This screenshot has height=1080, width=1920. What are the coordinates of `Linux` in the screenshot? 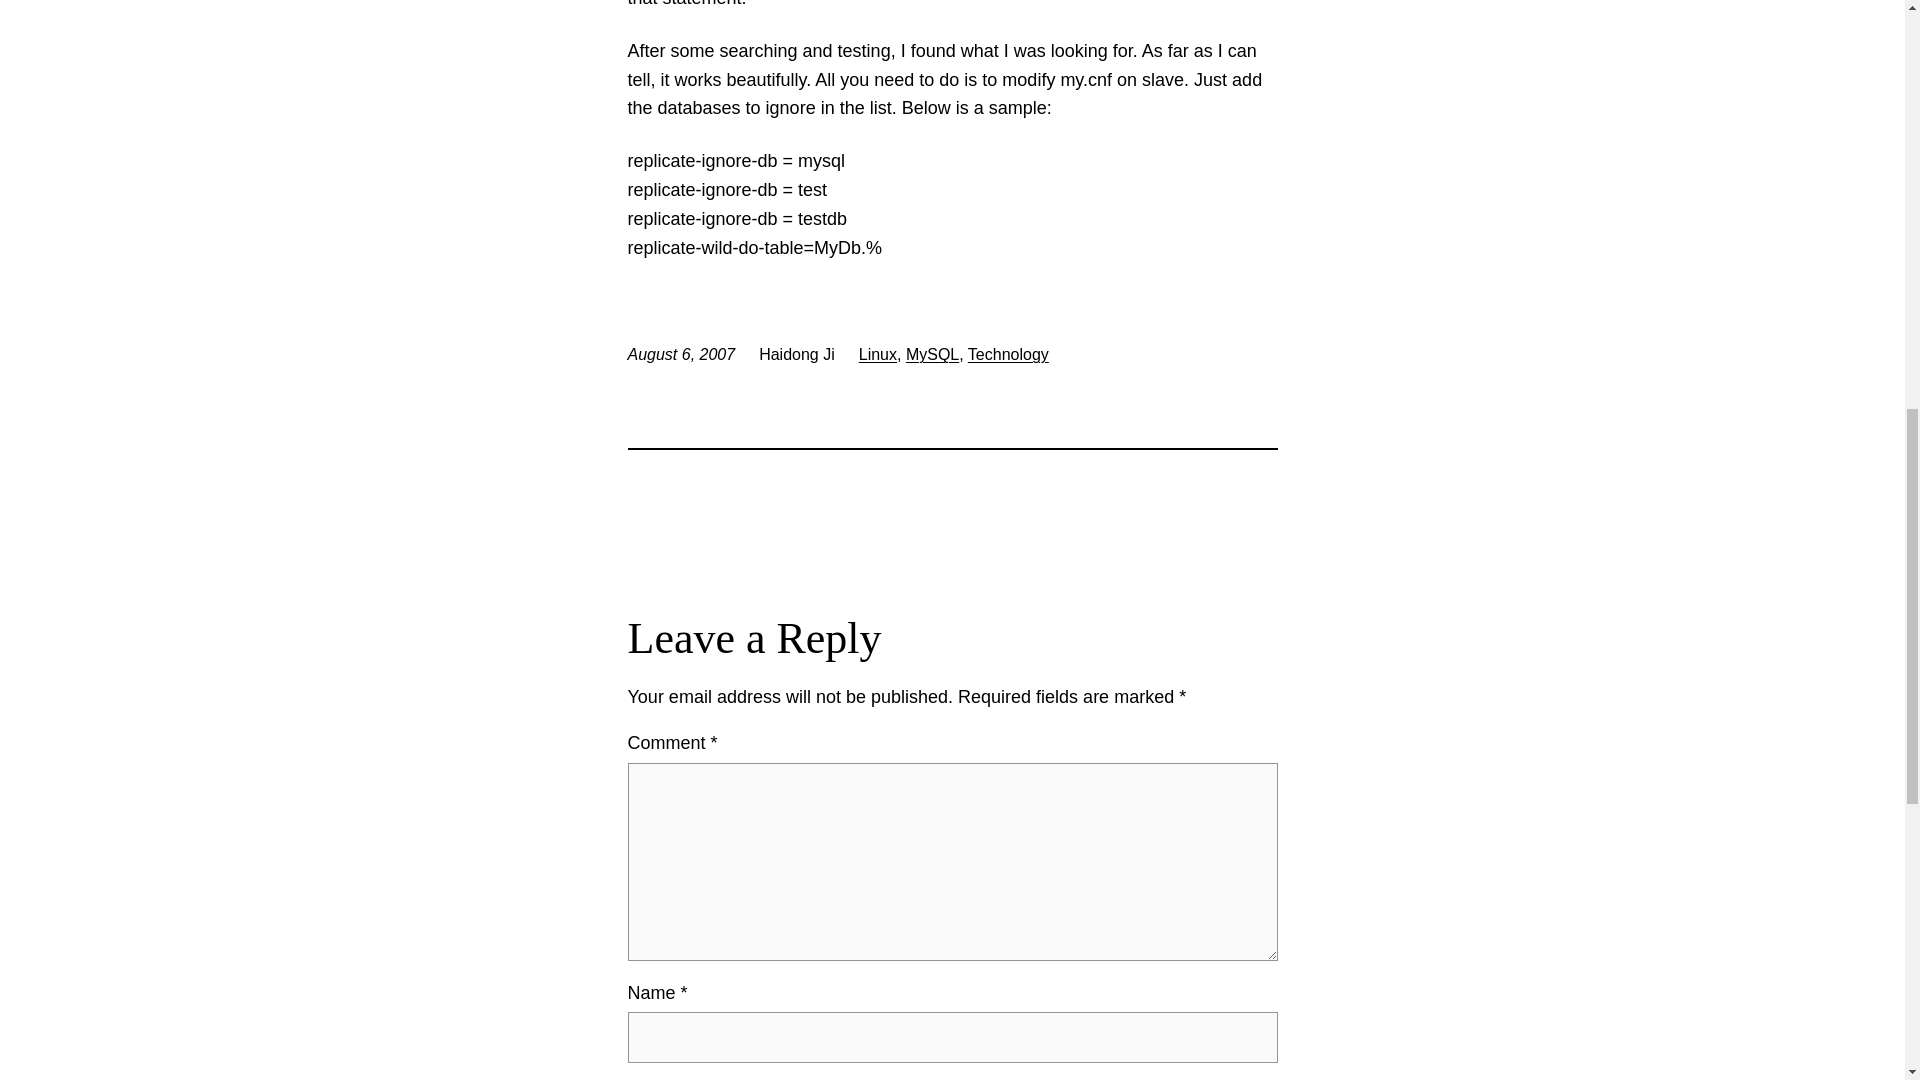 It's located at (877, 354).